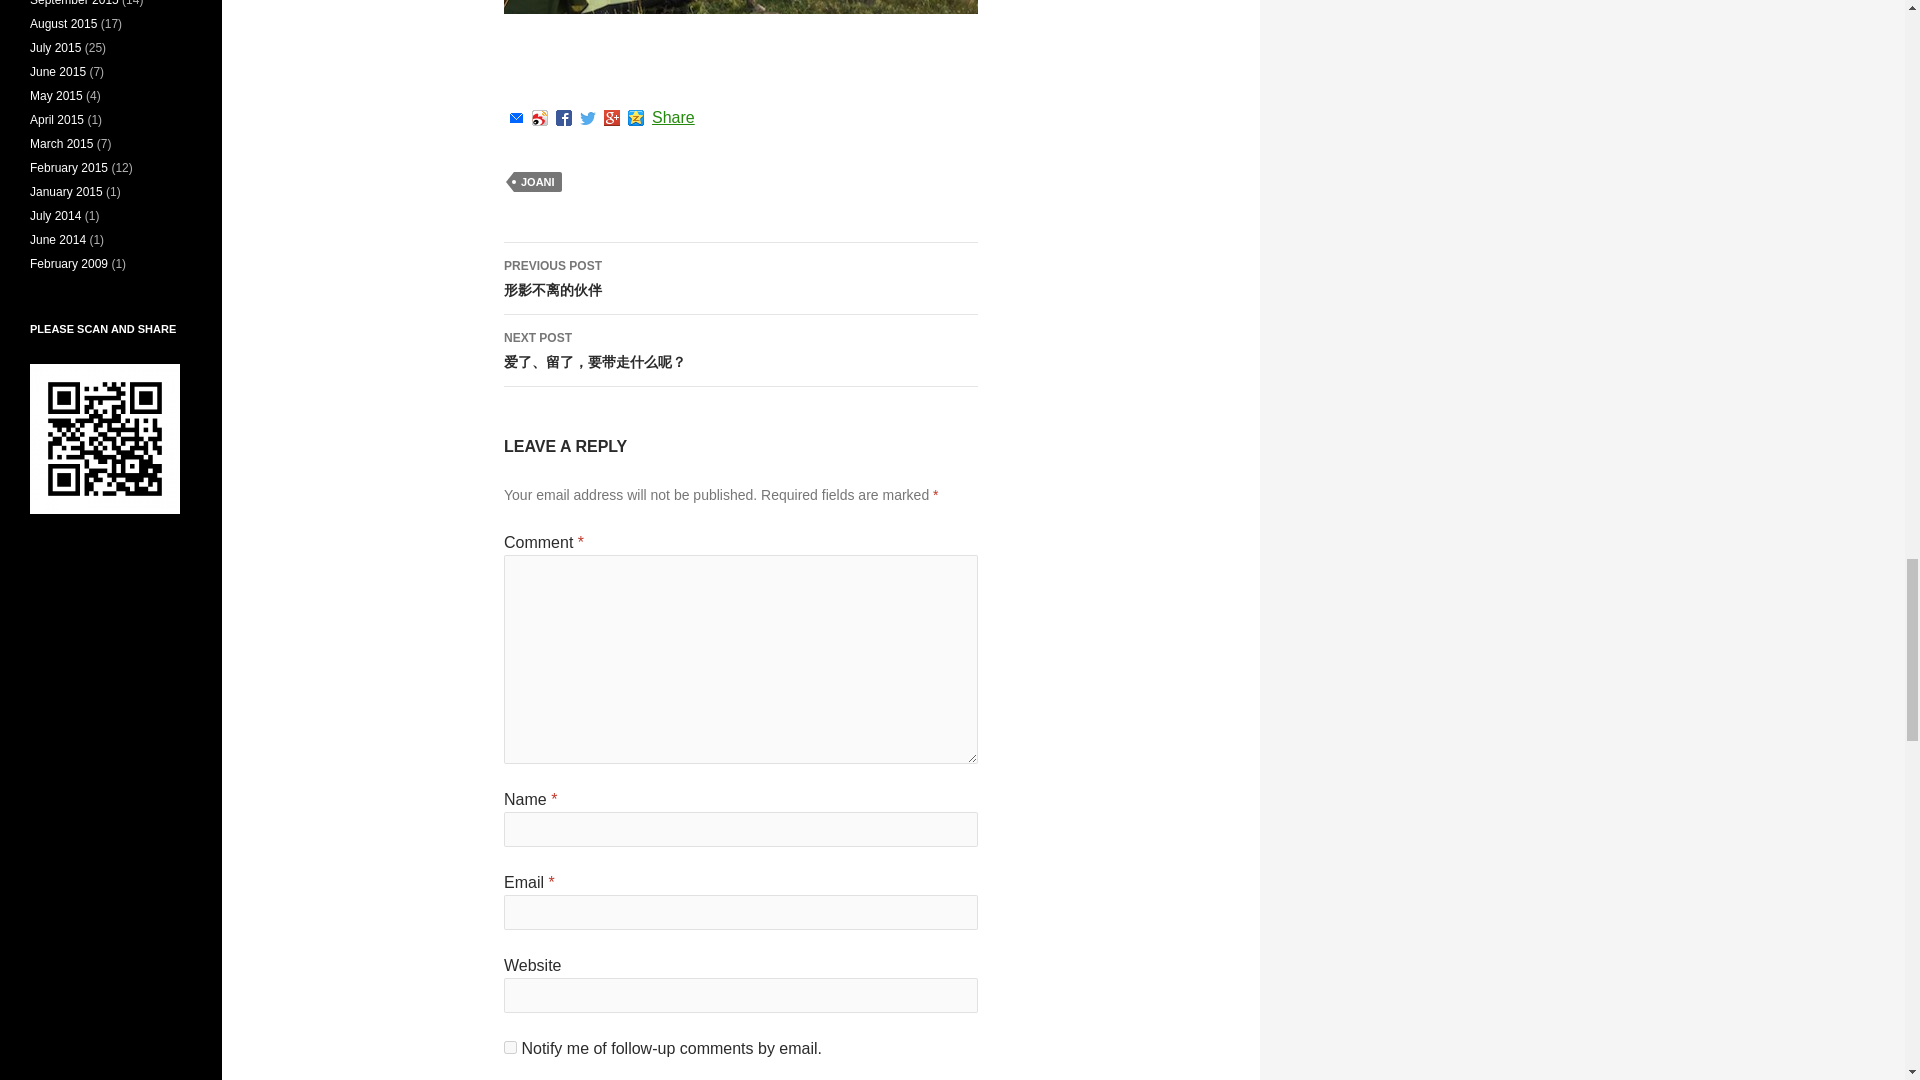  Describe the element at coordinates (540, 118) in the screenshot. I see `Sina Weibo` at that location.